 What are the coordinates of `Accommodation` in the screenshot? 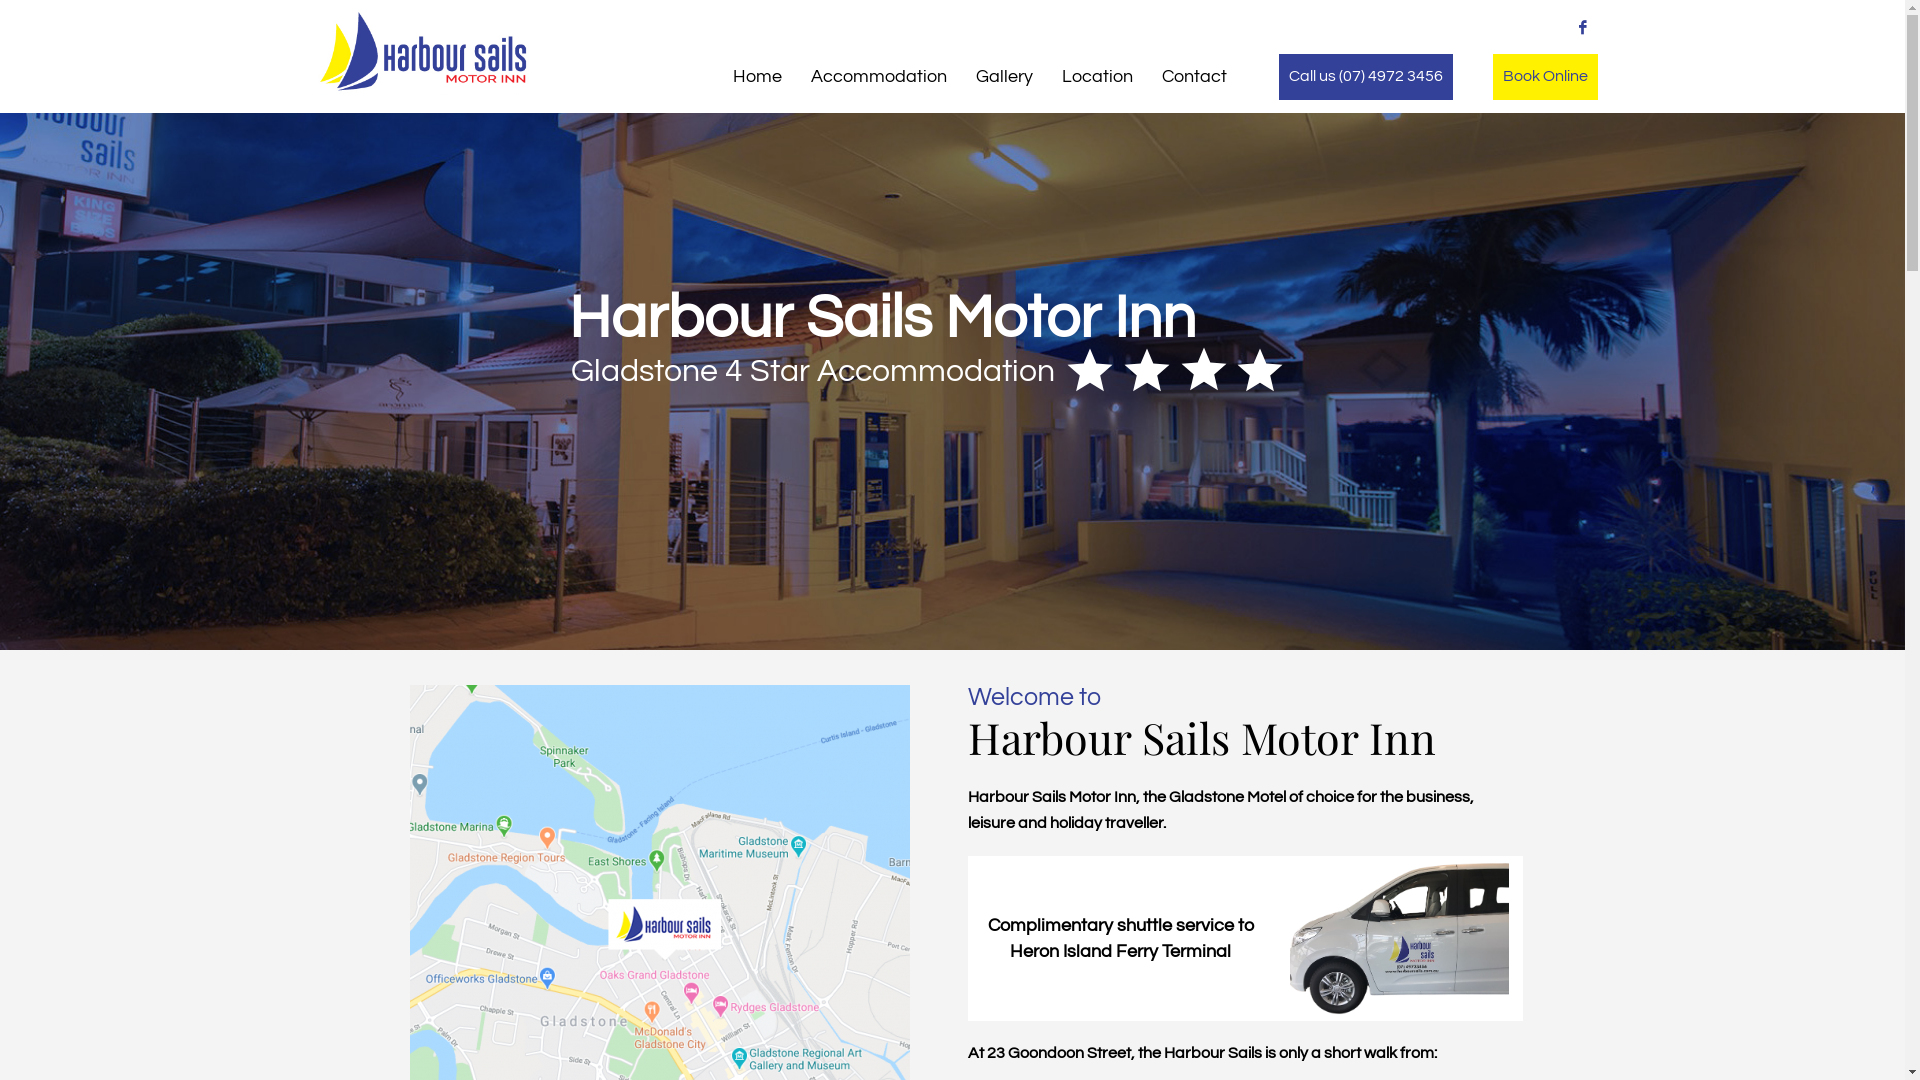 It's located at (879, 77).